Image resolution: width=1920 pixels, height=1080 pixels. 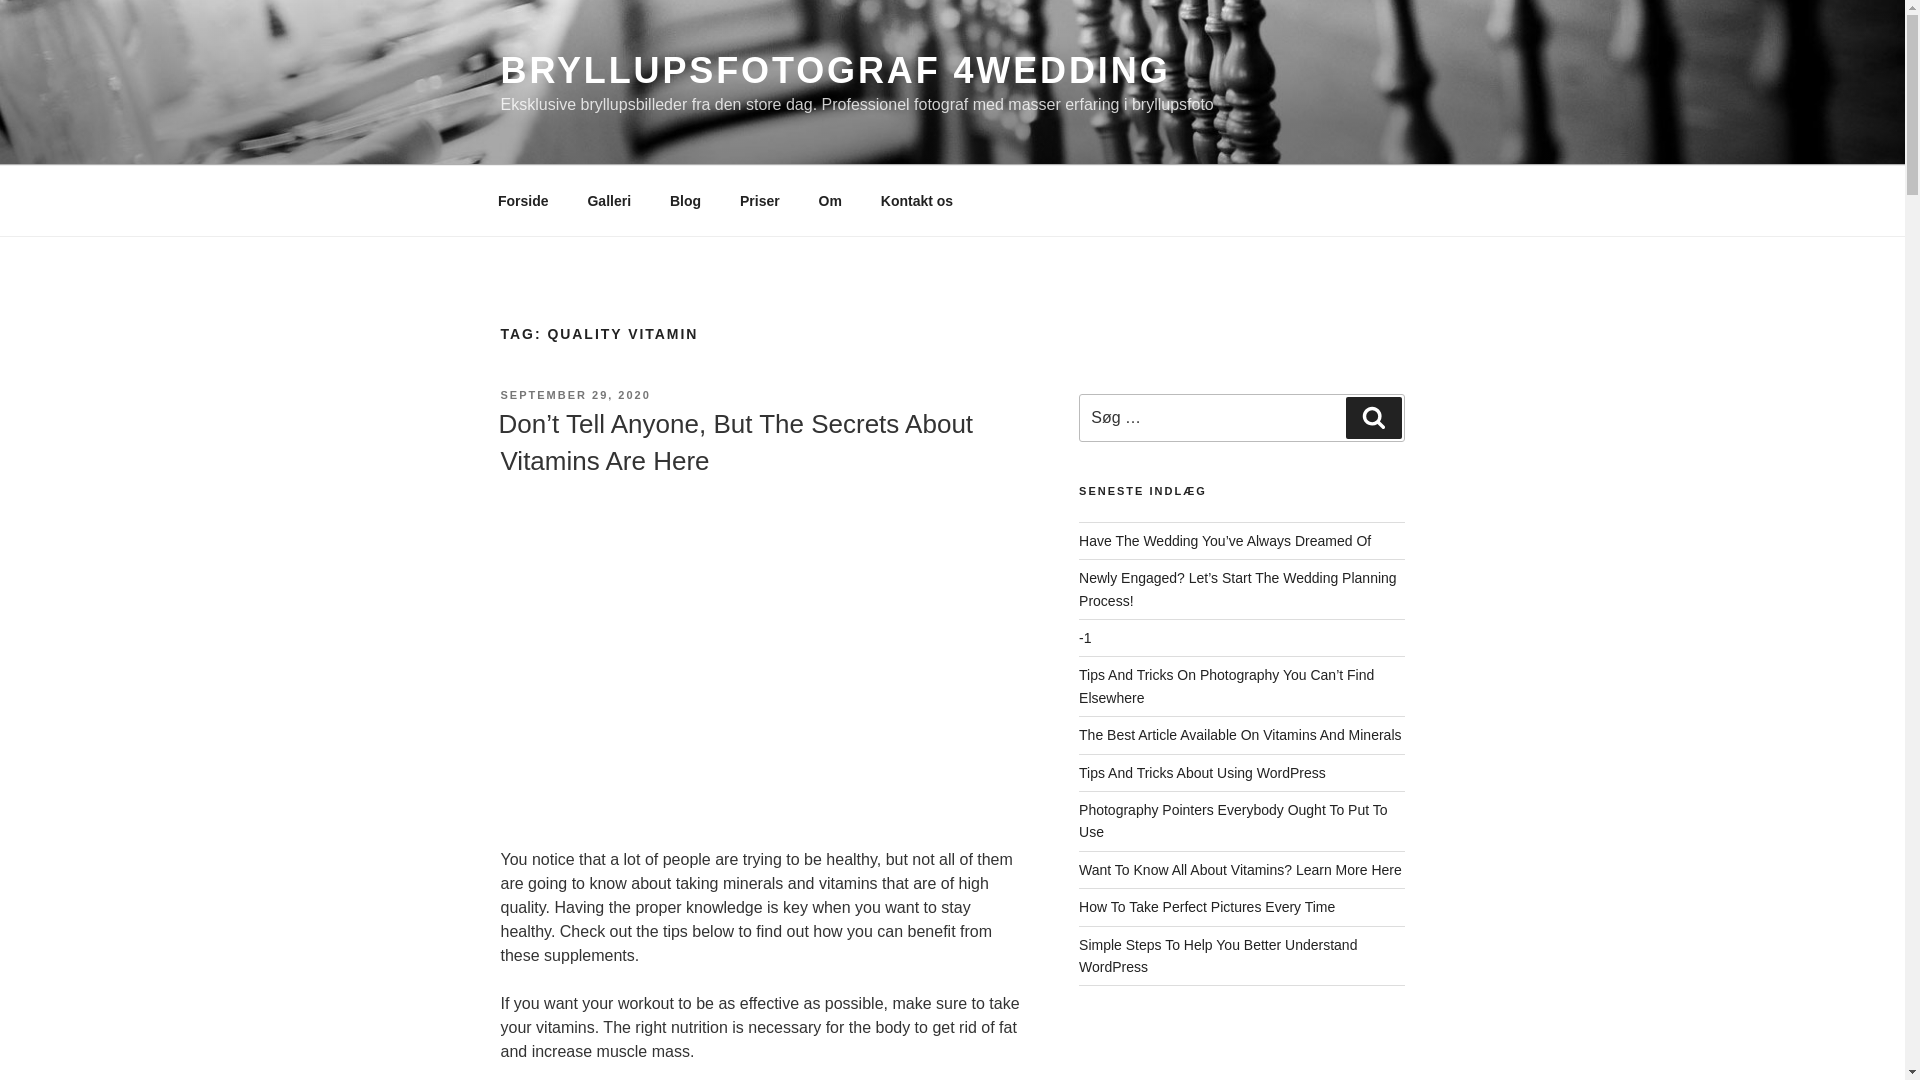 What do you see at coordinates (1240, 870) in the screenshot?
I see `Want To Know All About Vitamins? Learn More Here` at bounding box center [1240, 870].